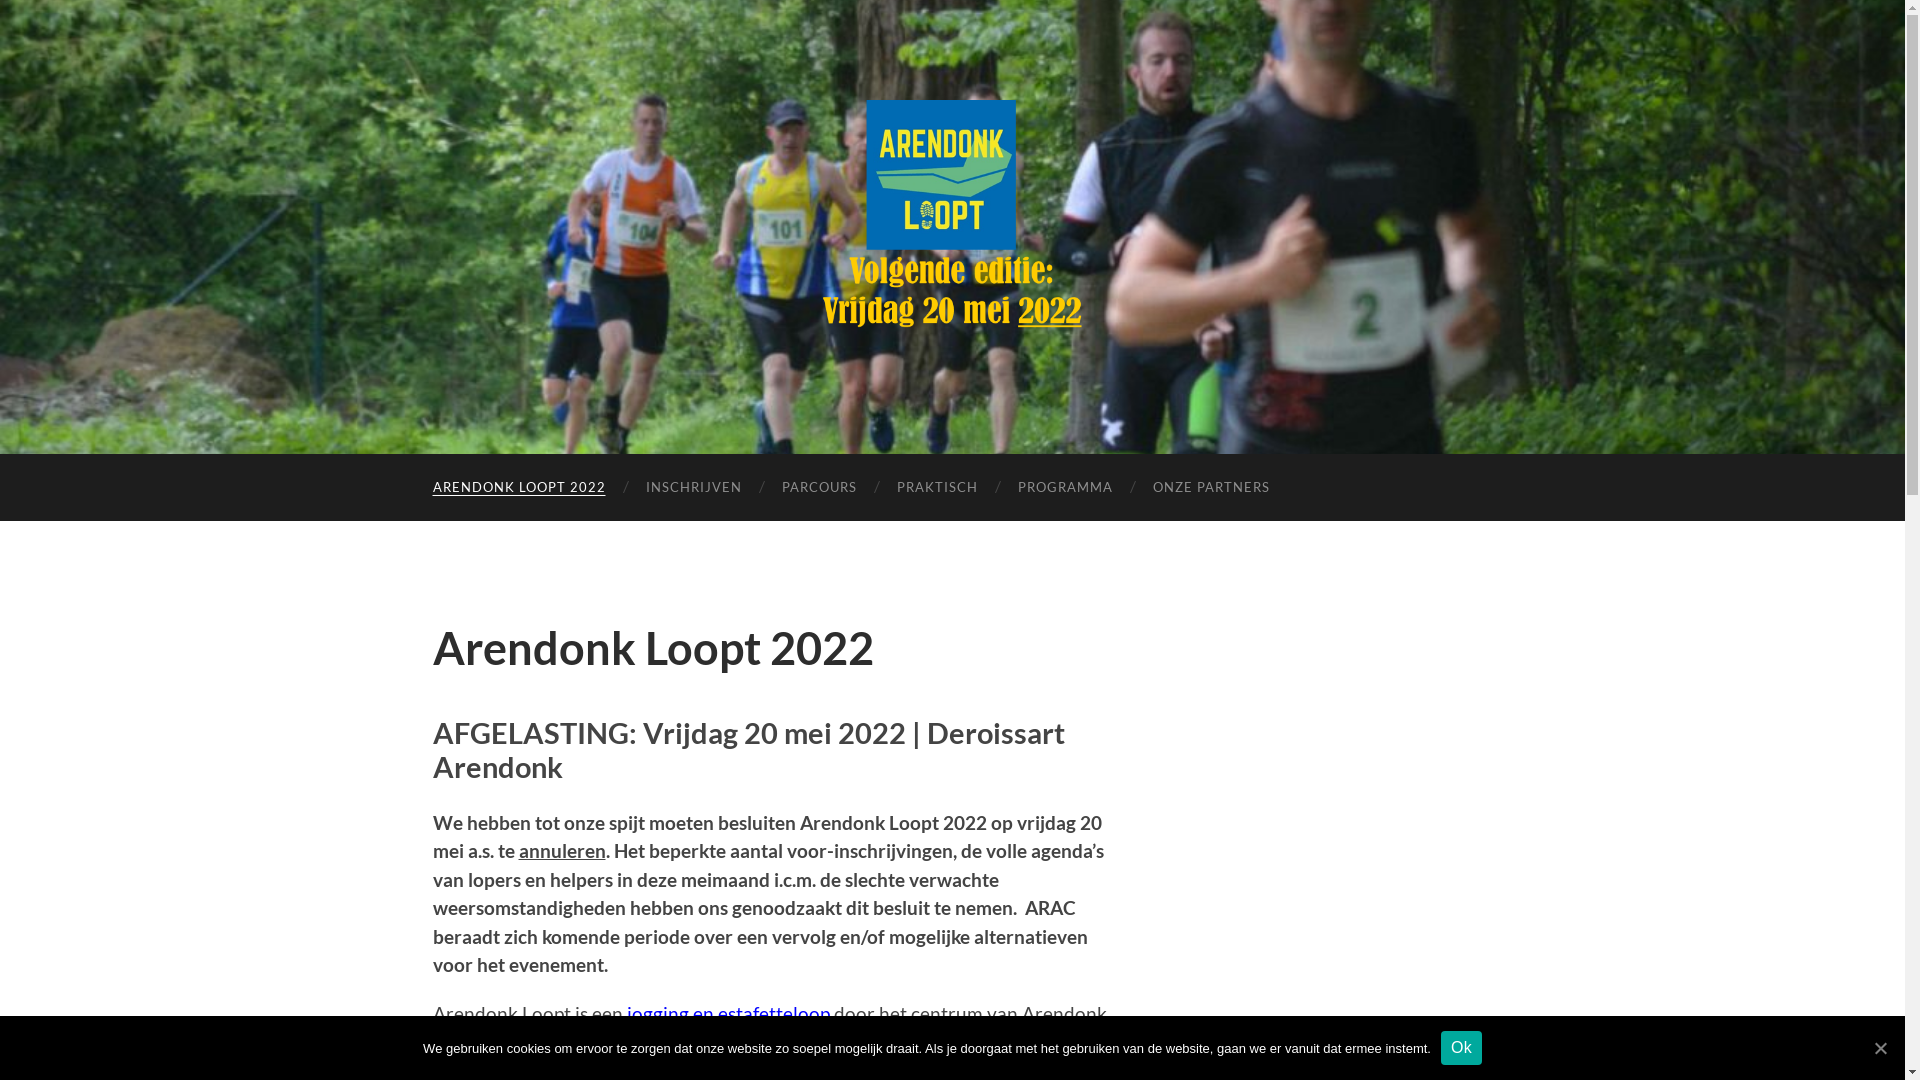  Describe the element at coordinates (952, 225) in the screenshot. I see `Arendonk Loopt!` at that location.